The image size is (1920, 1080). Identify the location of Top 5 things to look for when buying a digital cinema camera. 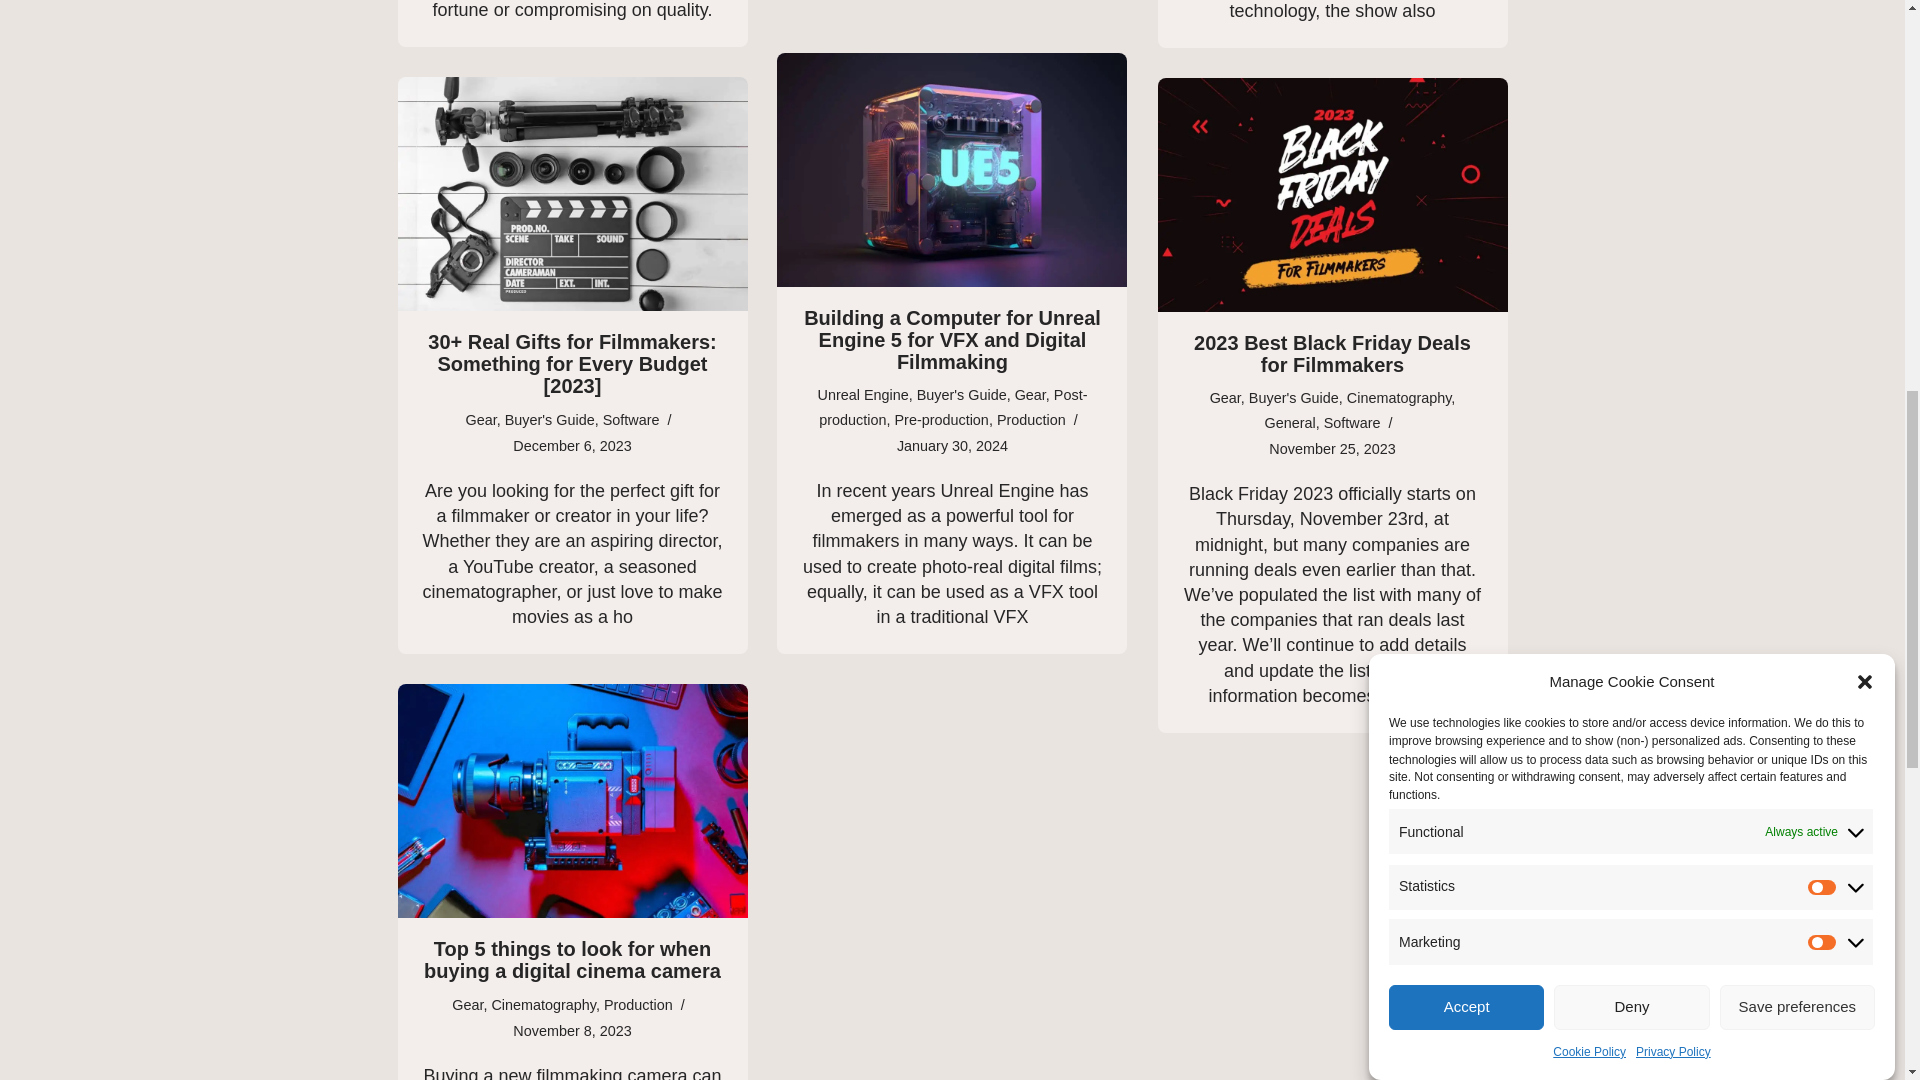
(572, 800).